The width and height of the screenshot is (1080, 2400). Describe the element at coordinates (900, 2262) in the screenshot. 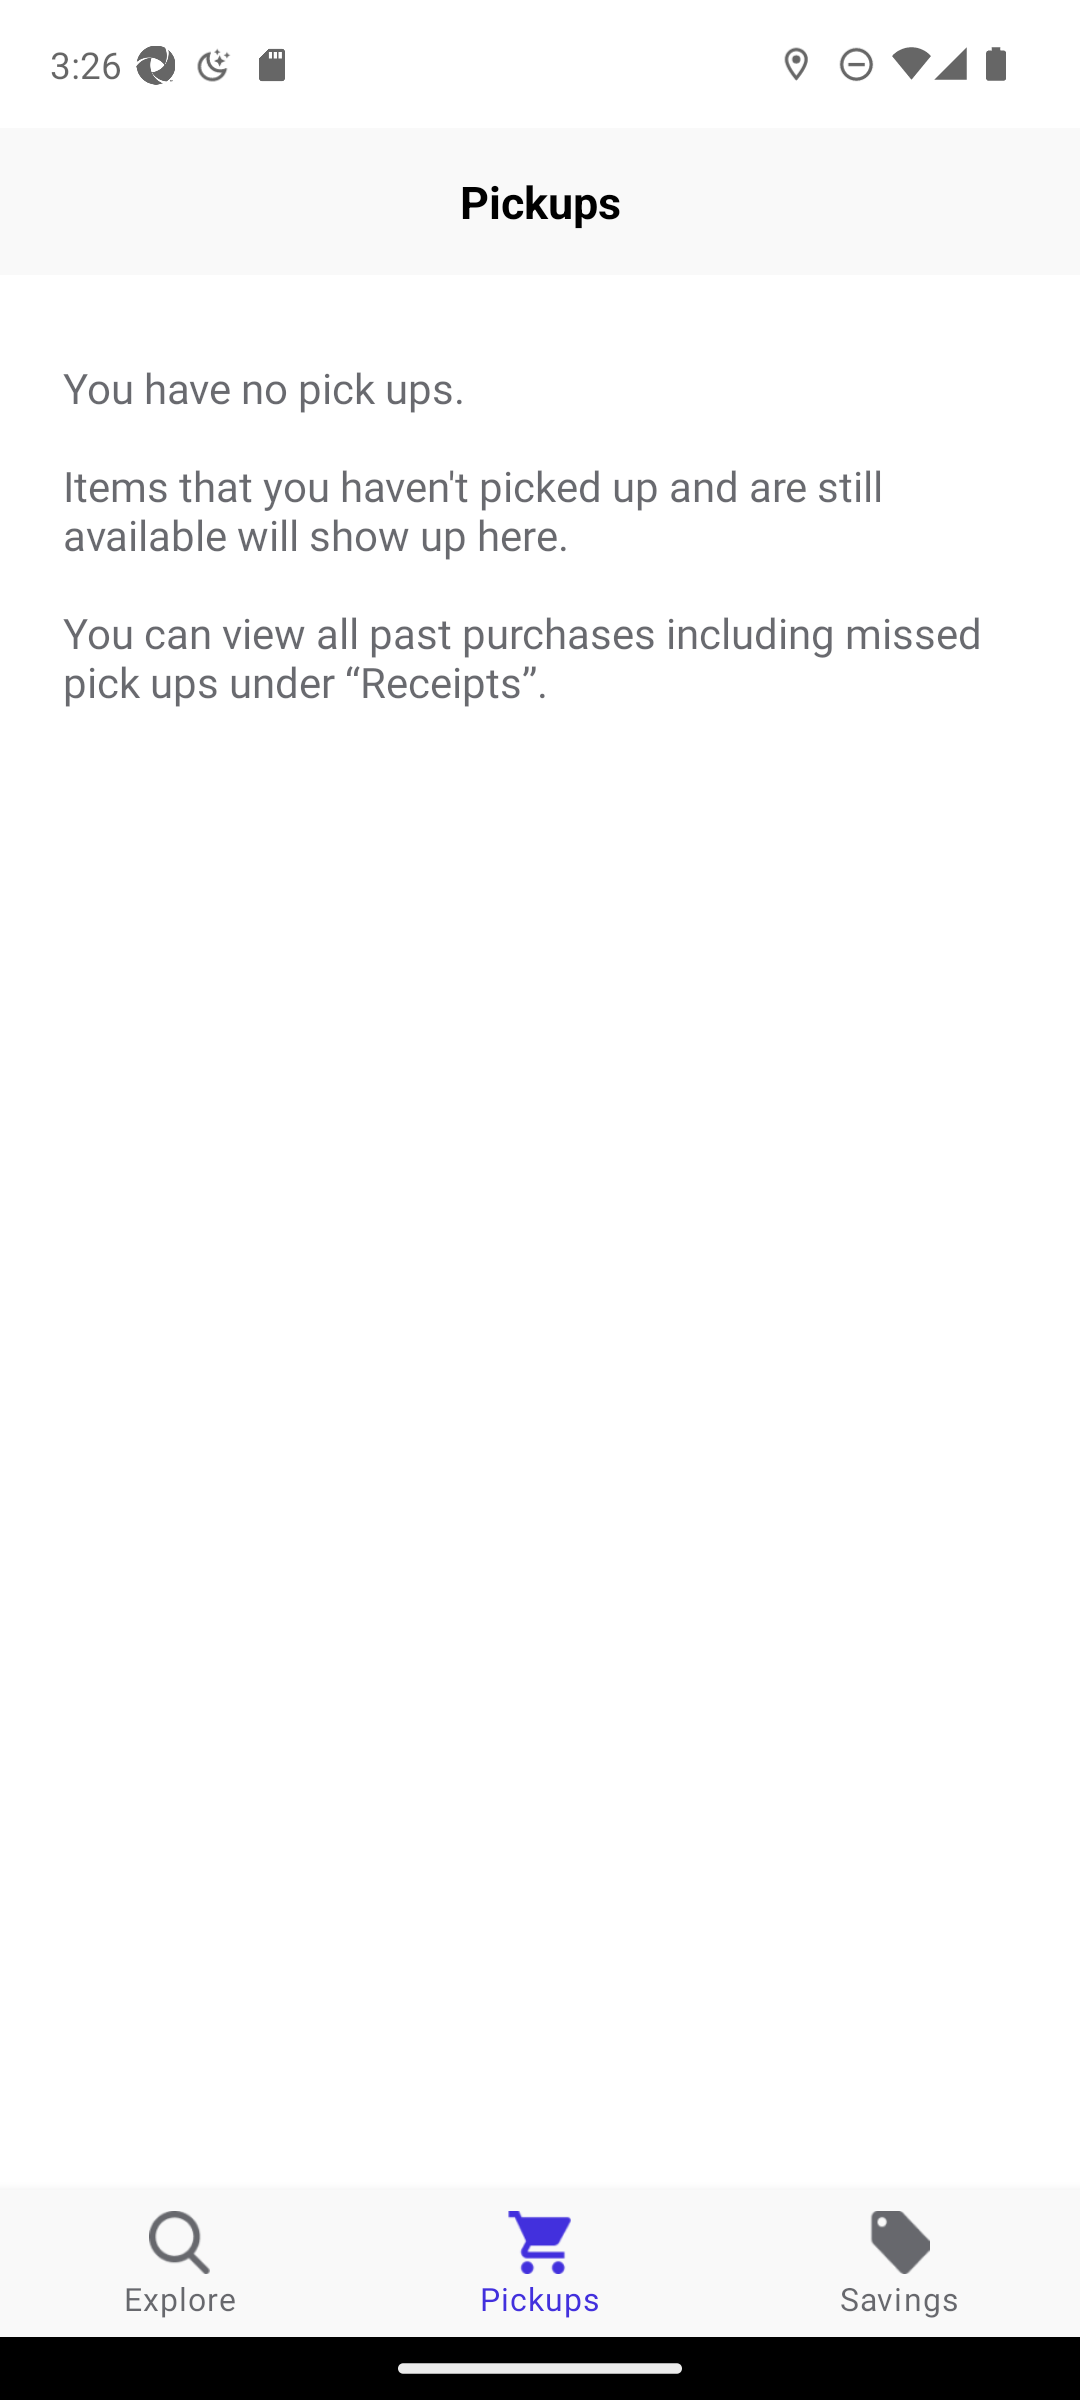

I see `Savings` at that location.